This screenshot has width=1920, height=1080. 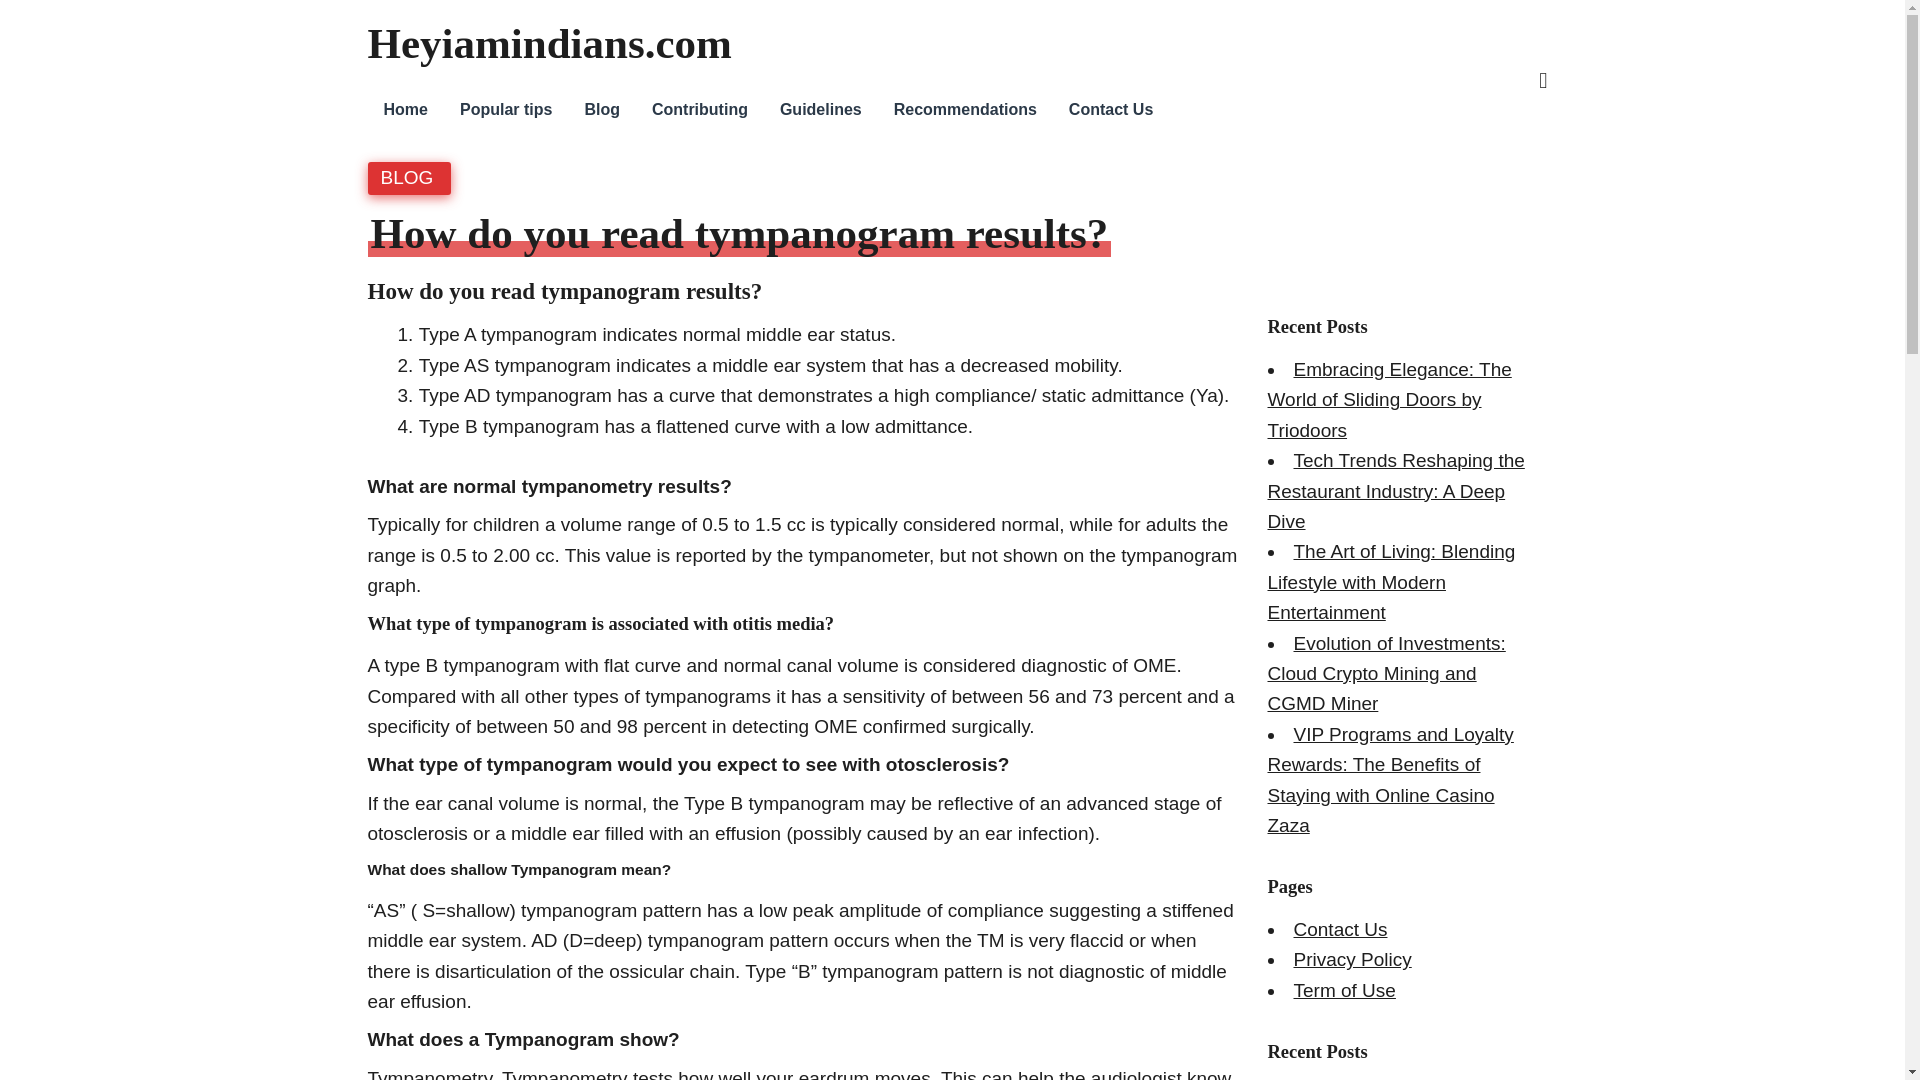 I want to click on Guidelines, so click(x=820, y=110).